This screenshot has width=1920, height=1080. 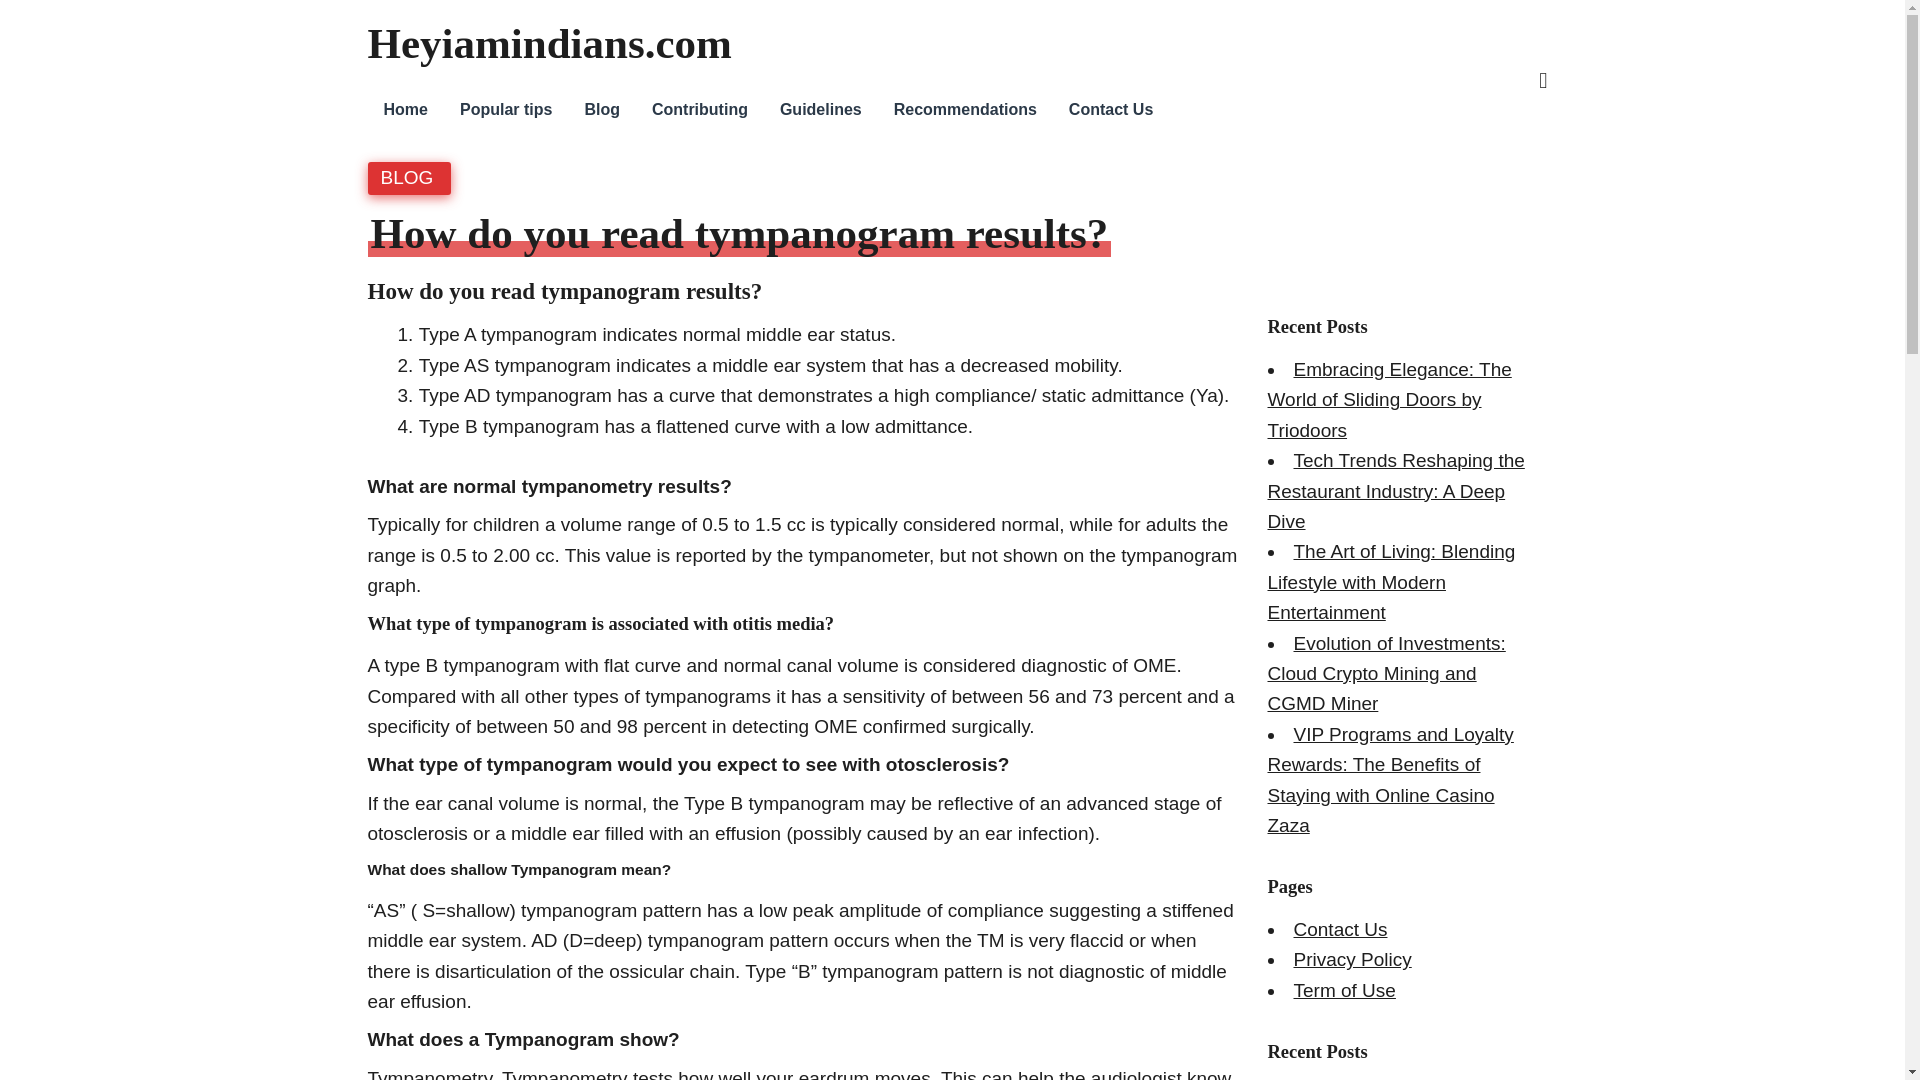 I want to click on Guidelines, so click(x=820, y=110).